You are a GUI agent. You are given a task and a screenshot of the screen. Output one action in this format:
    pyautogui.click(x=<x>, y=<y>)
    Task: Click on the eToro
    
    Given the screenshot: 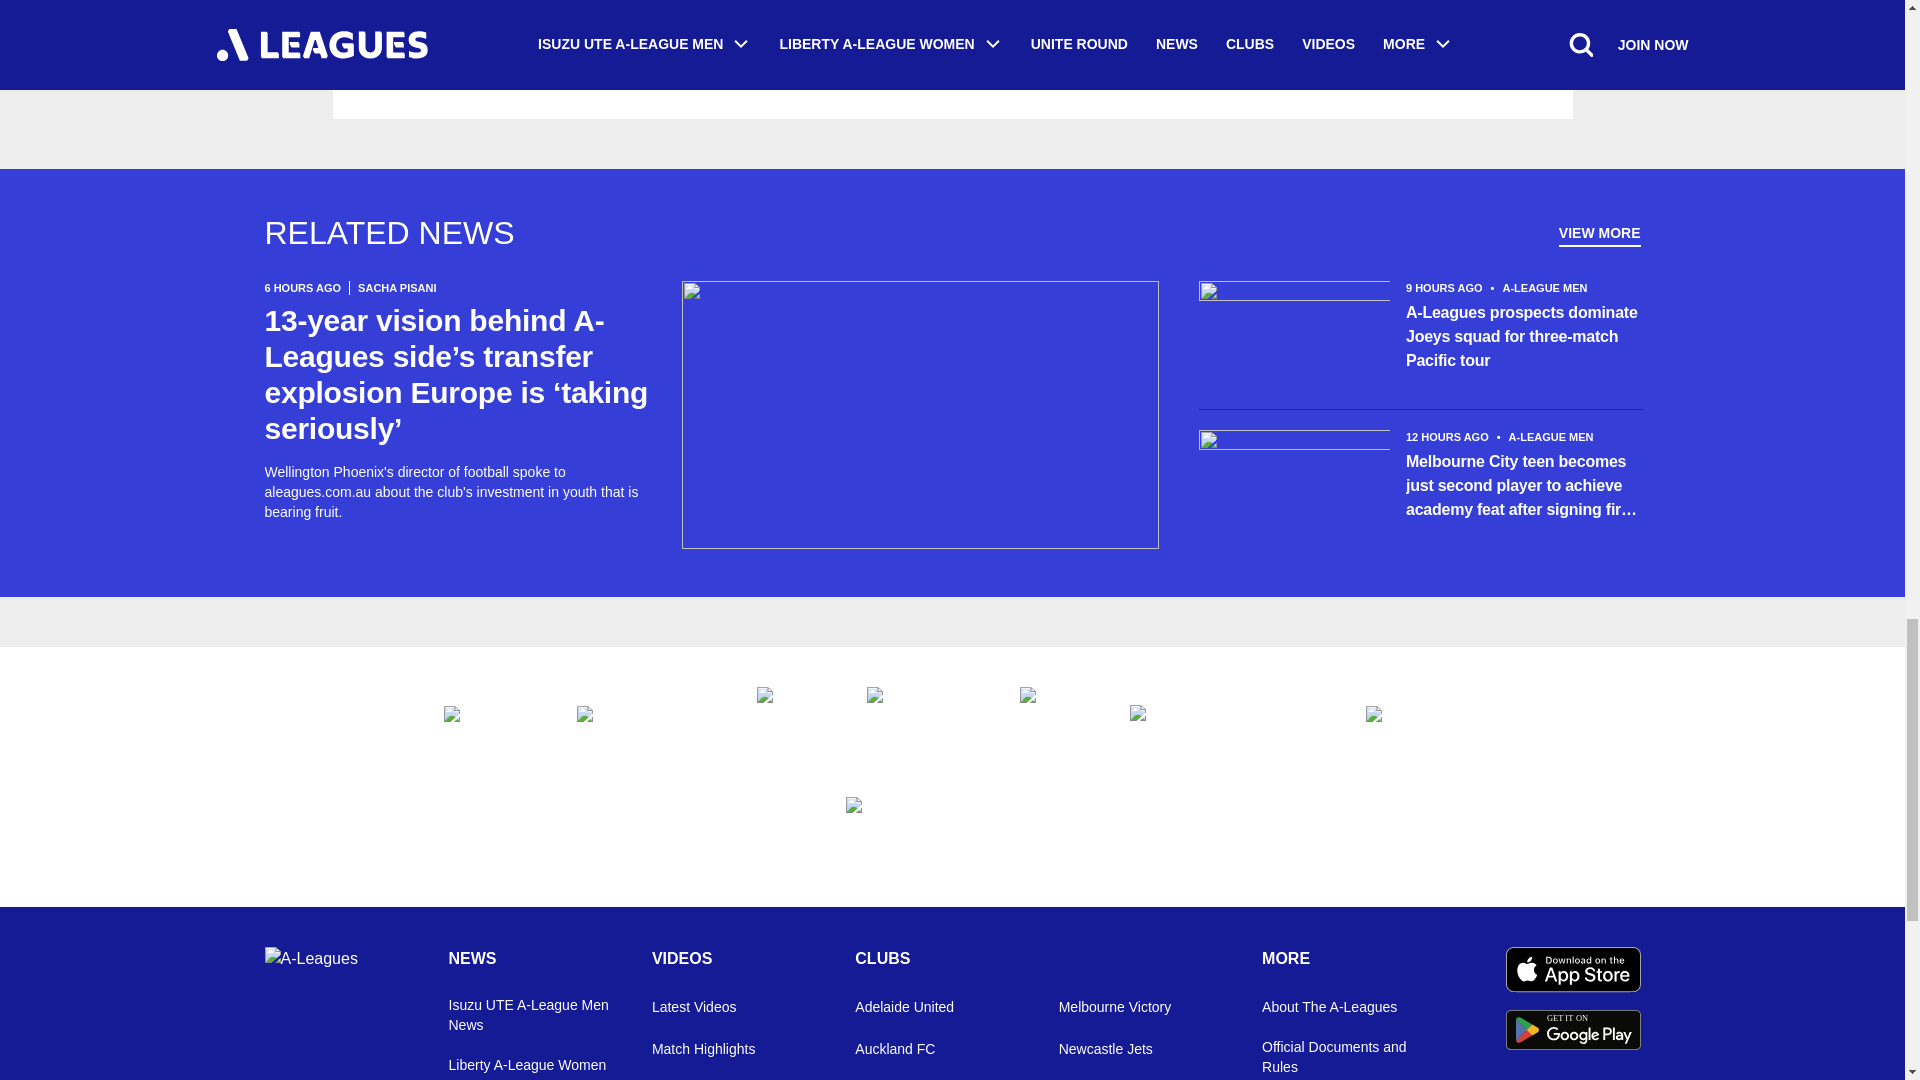 What is the action you would take?
    pyautogui.click(x=1413, y=722)
    